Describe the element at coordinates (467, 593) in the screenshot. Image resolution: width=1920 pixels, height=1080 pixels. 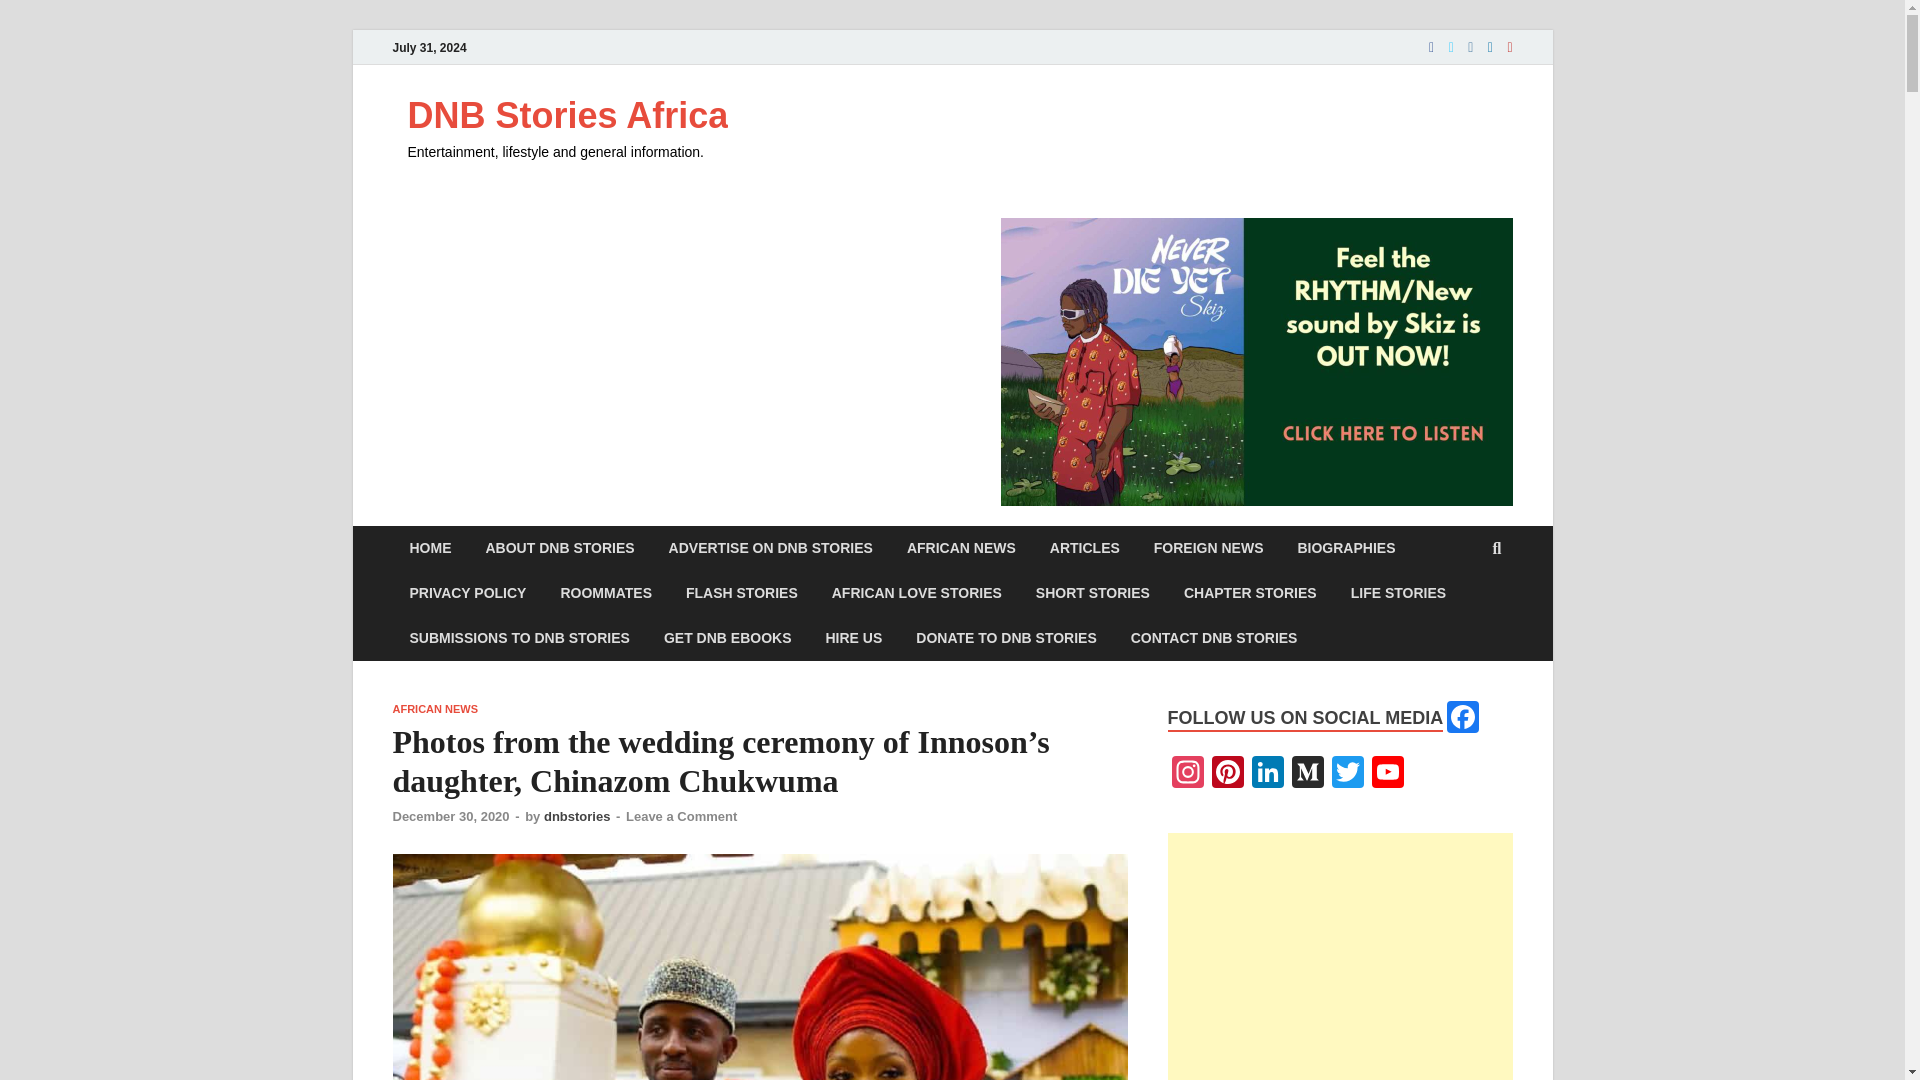
I see `PRIVACY POLICY` at that location.